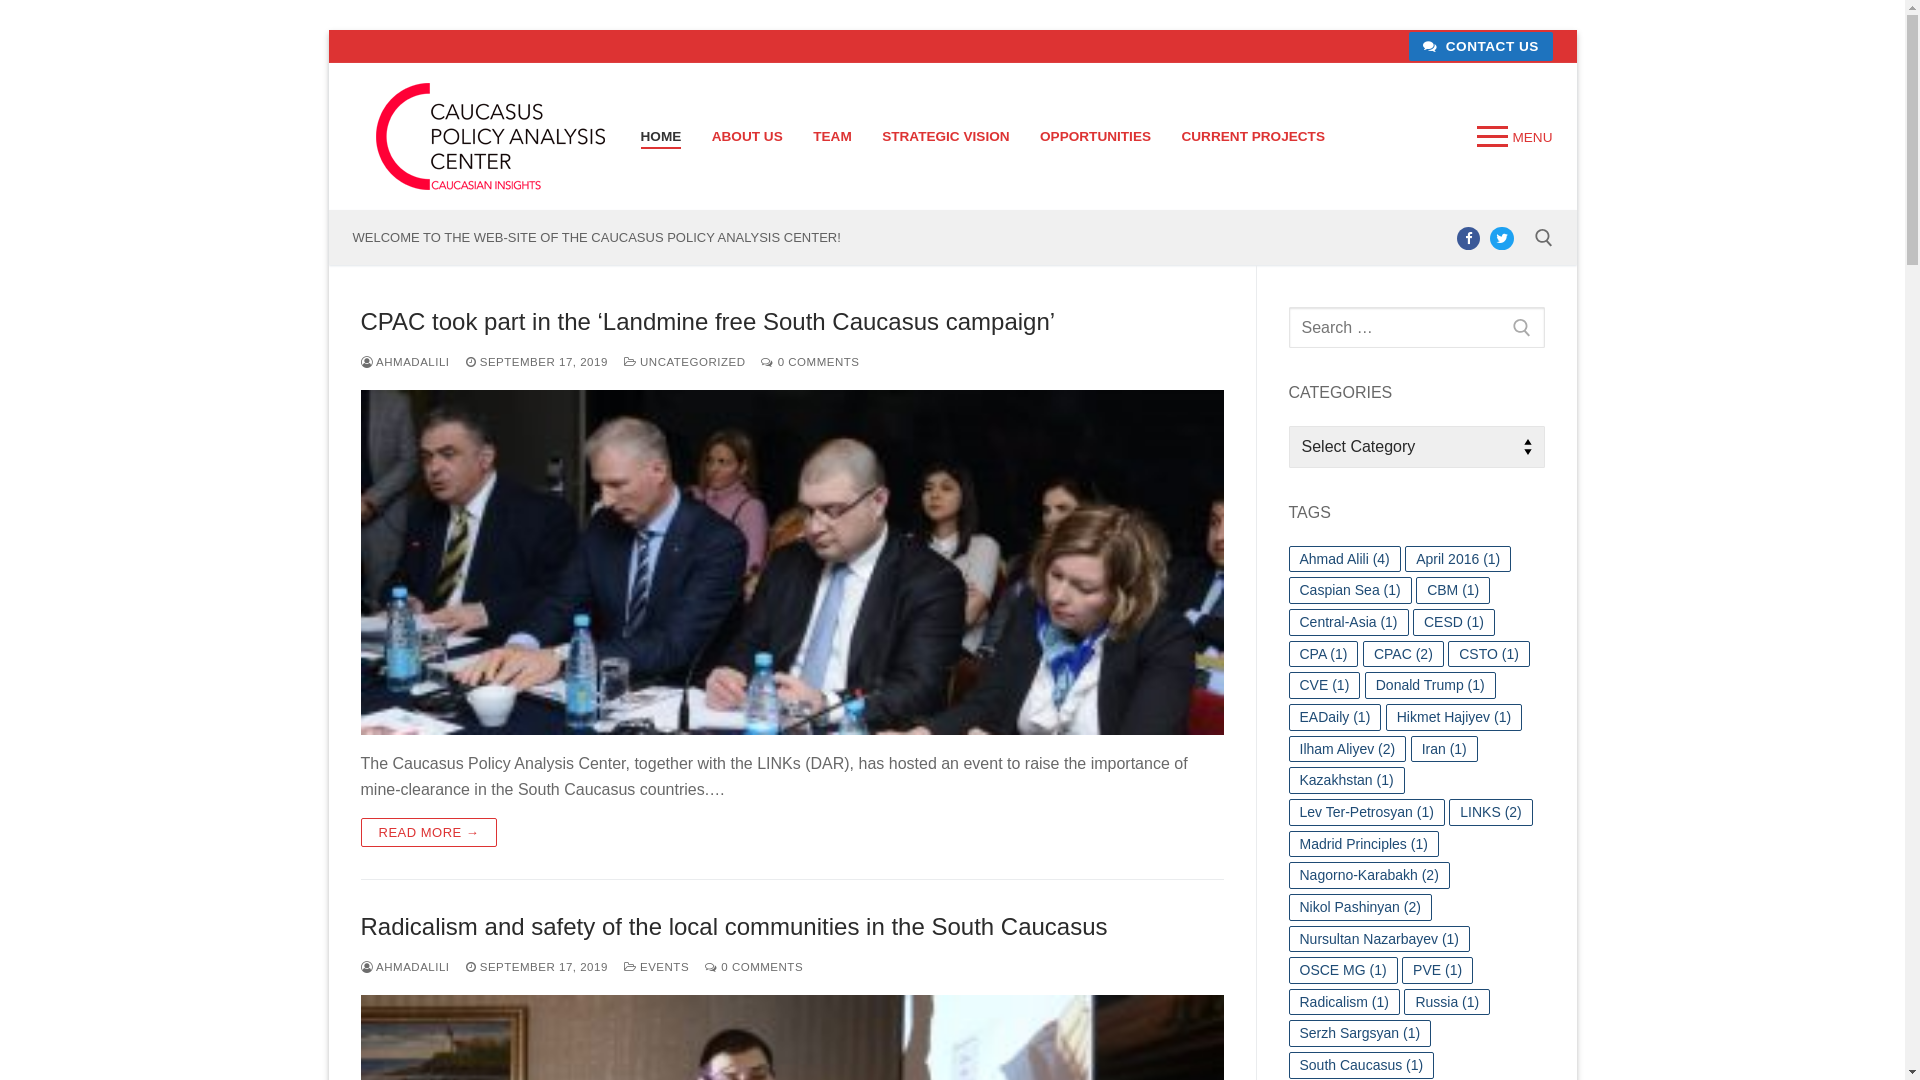 Image resolution: width=1920 pixels, height=1080 pixels. I want to click on Ahmad Alili (4), so click(1344, 560).